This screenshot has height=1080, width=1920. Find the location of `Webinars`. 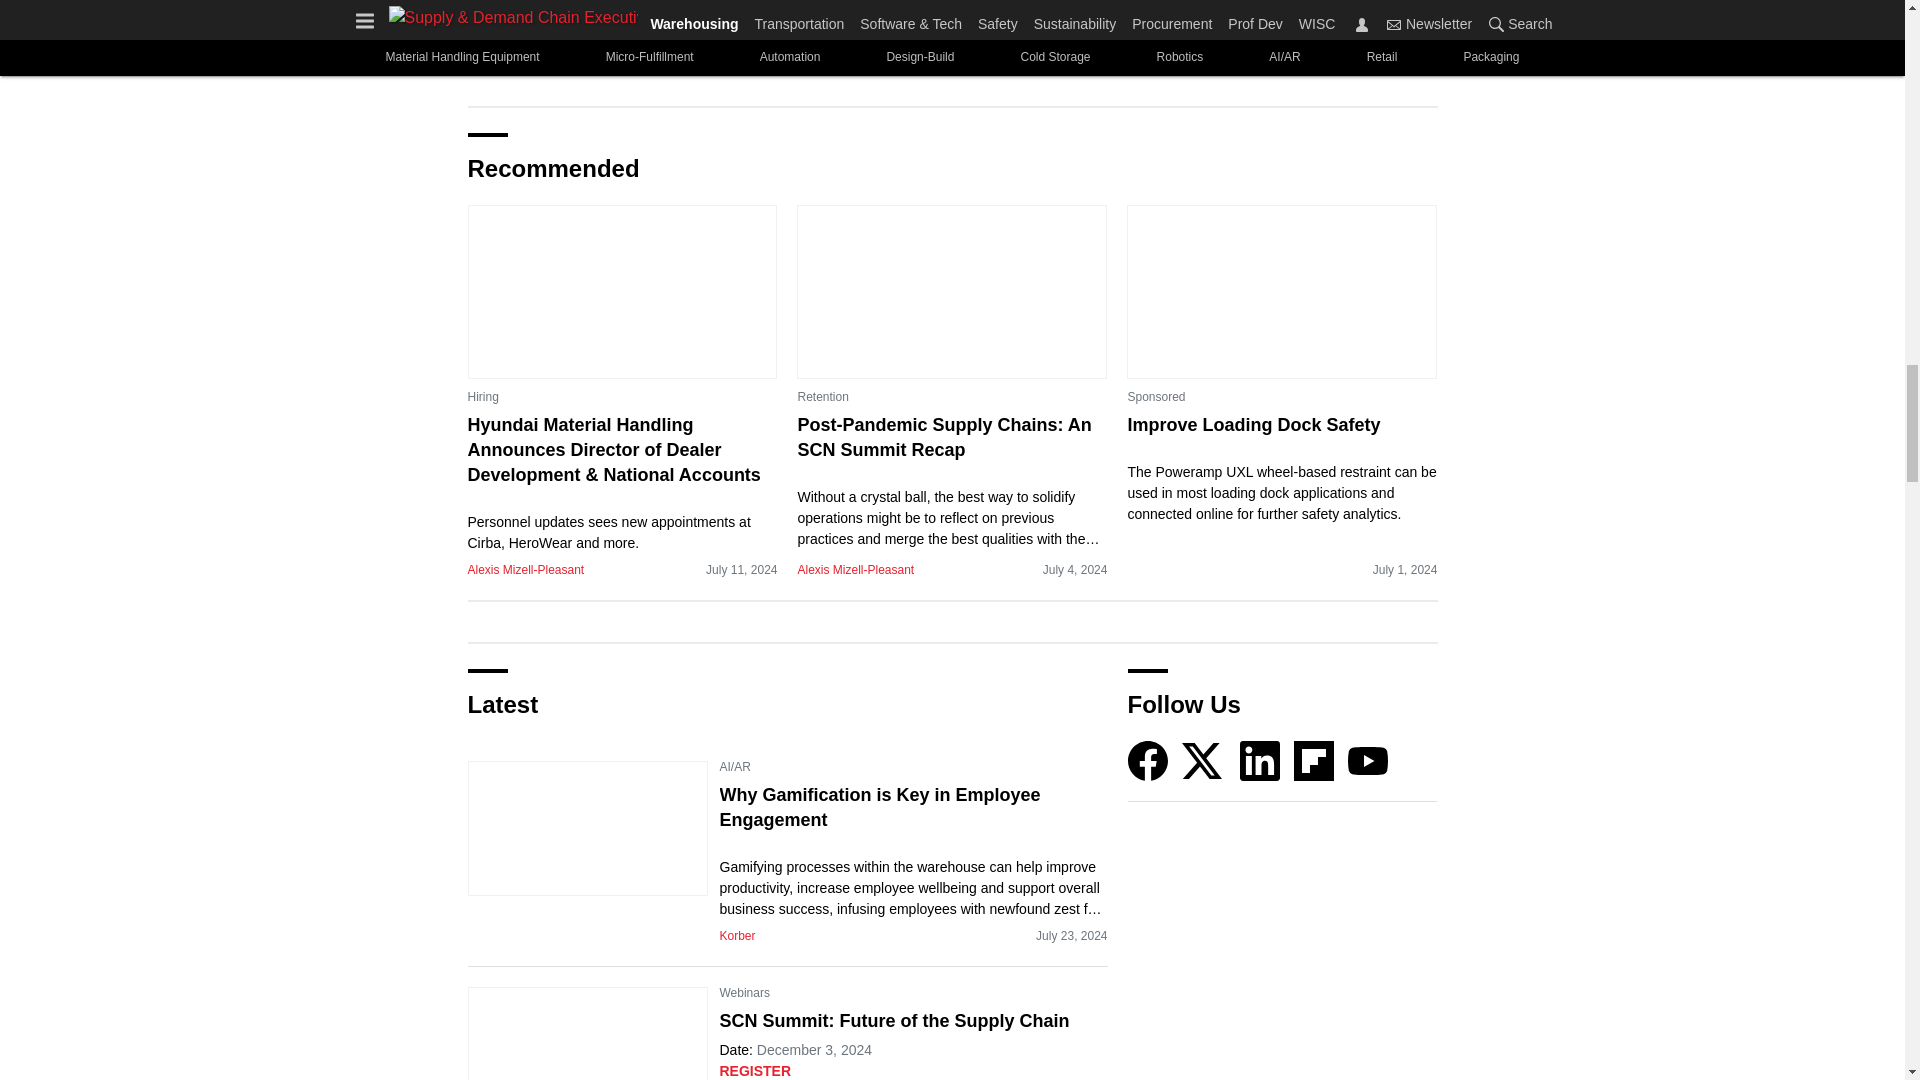

Webinars is located at coordinates (744, 992).